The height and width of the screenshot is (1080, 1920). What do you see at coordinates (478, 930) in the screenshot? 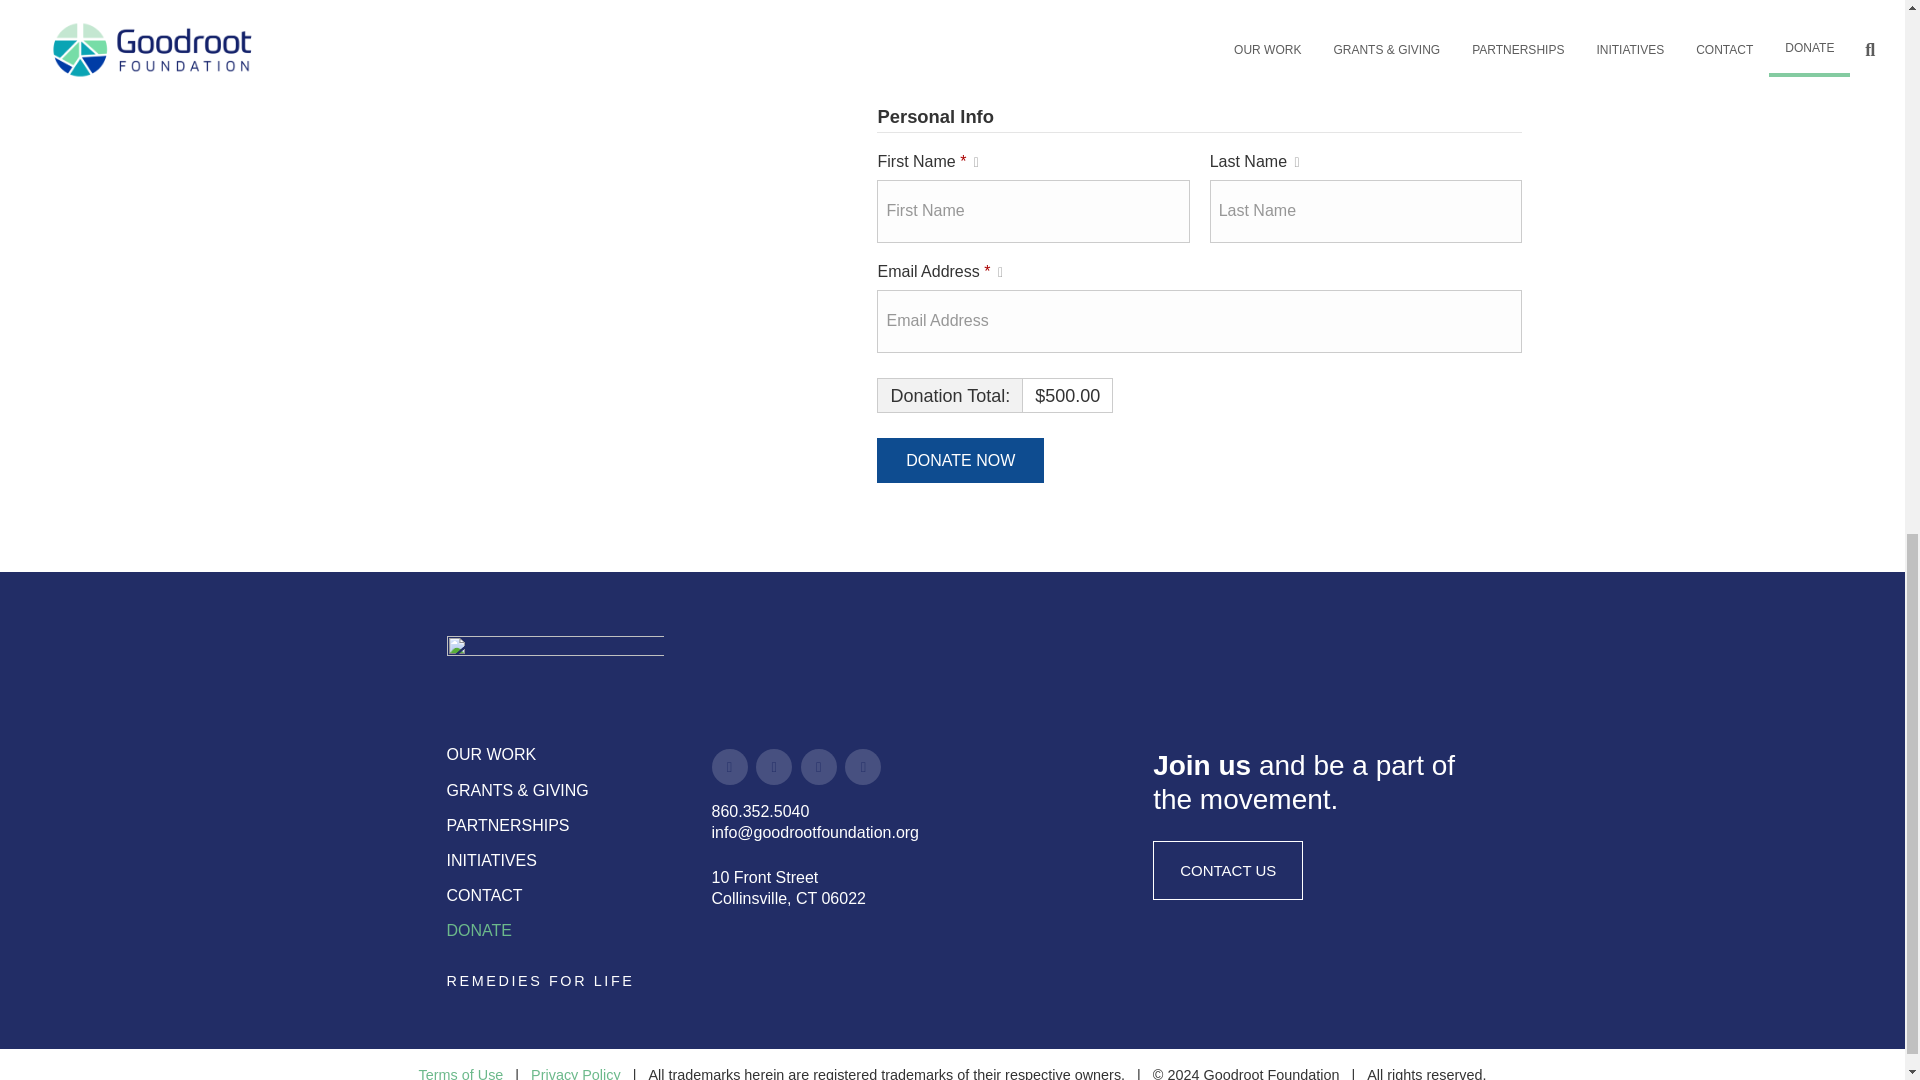
I see `DONATE` at bounding box center [478, 930].